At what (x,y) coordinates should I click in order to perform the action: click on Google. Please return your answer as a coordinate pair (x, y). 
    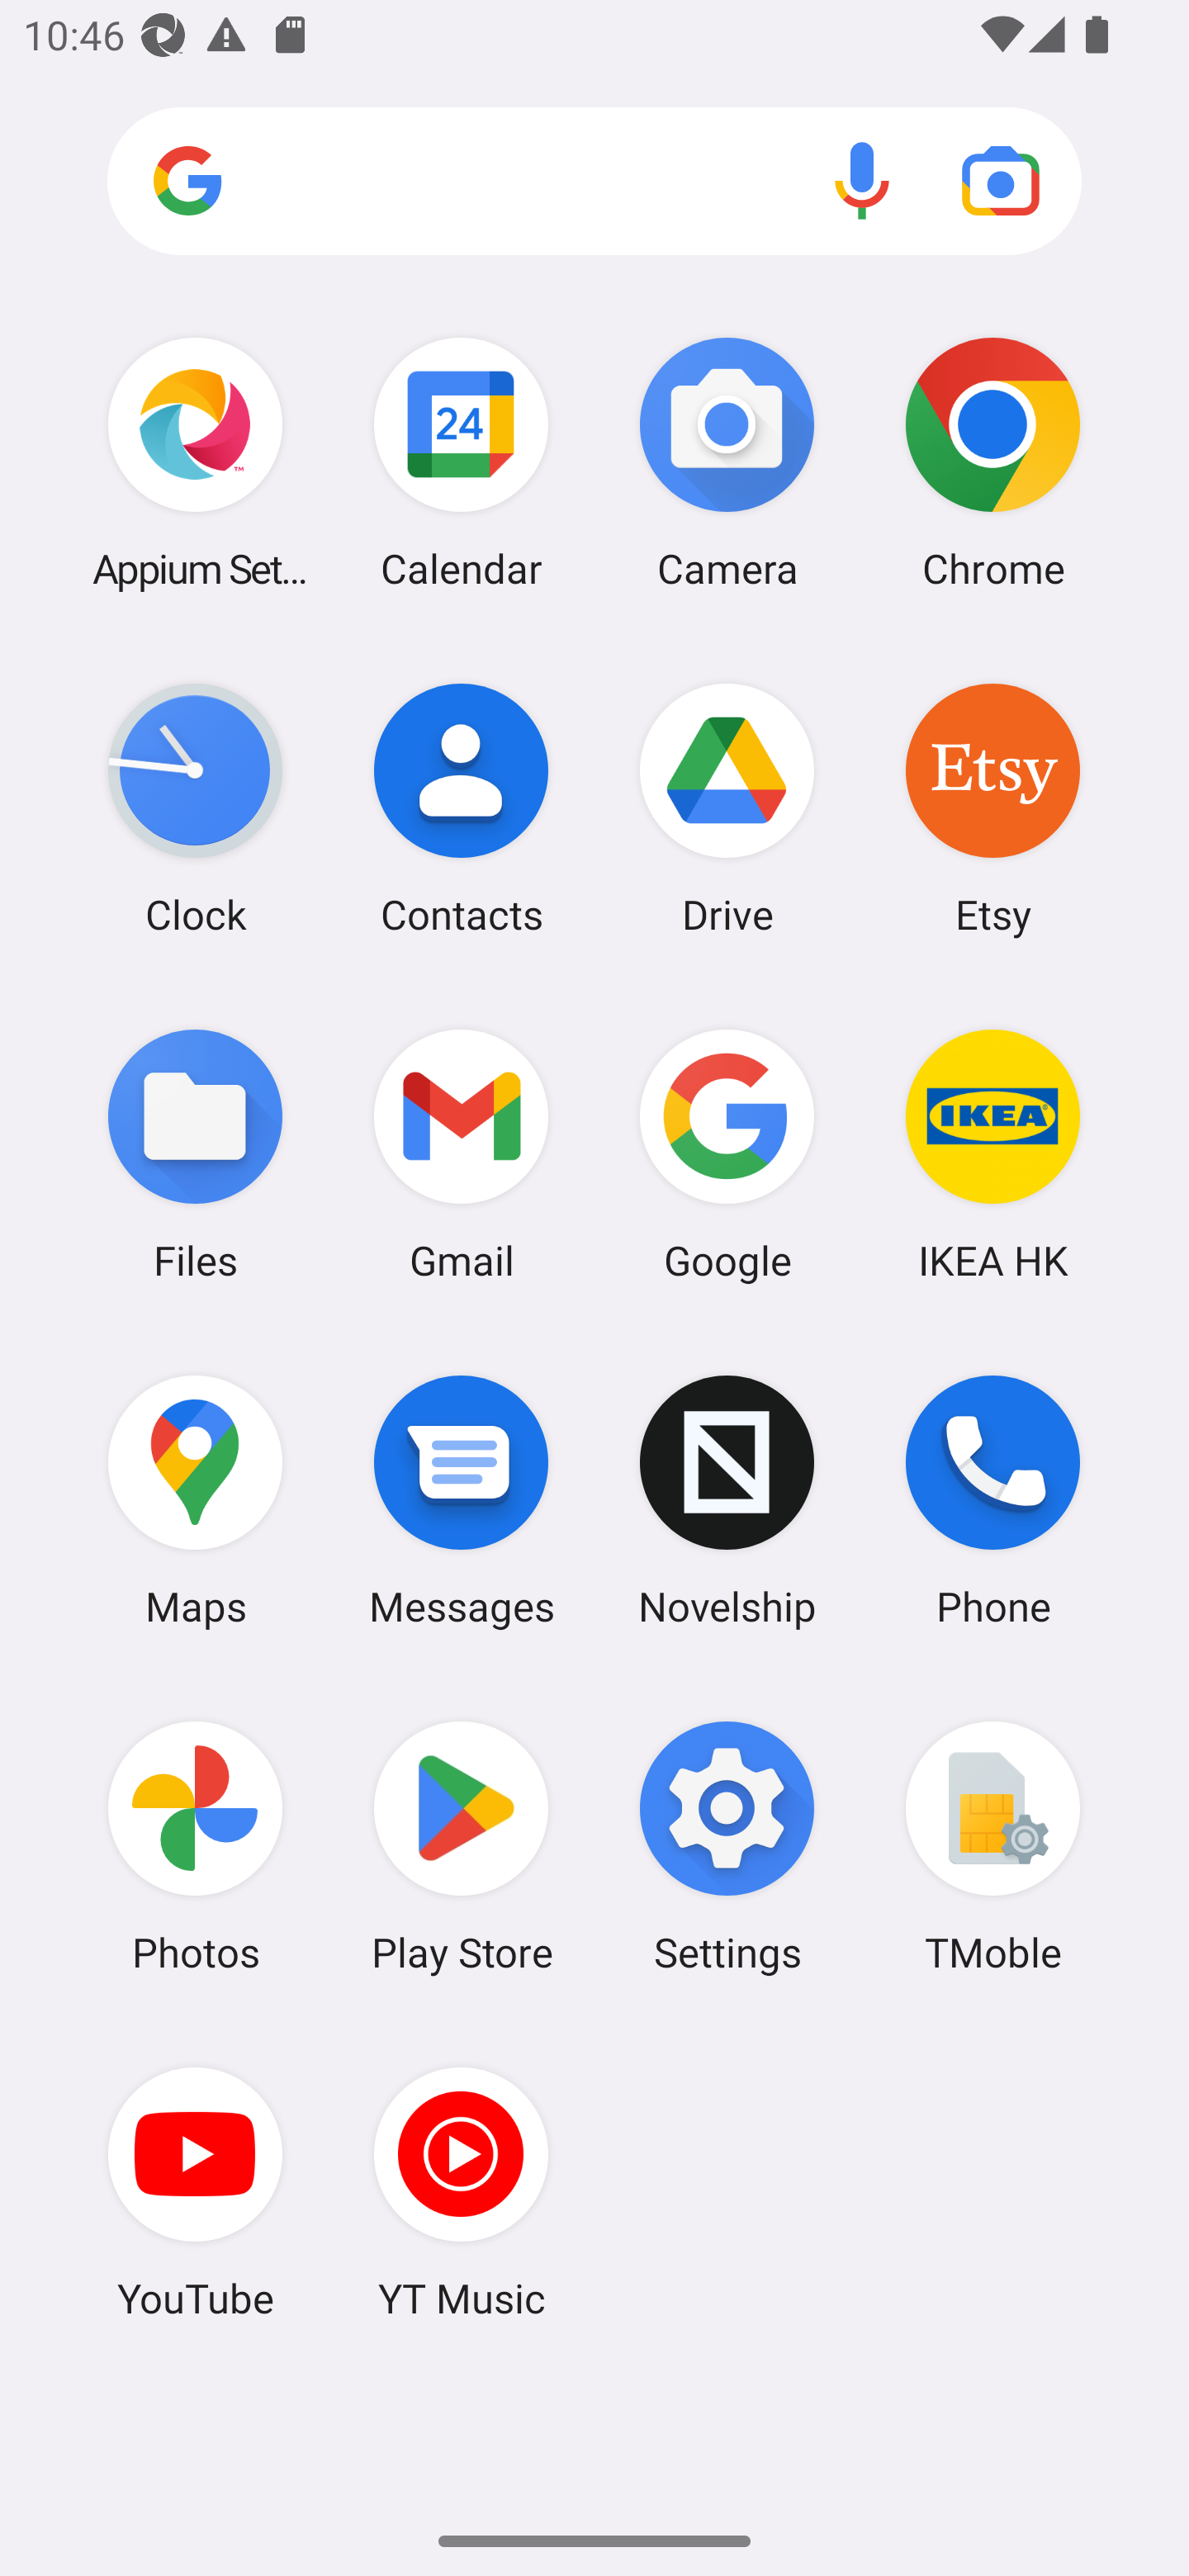
    Looking at the image, I should click on (727, 1153).